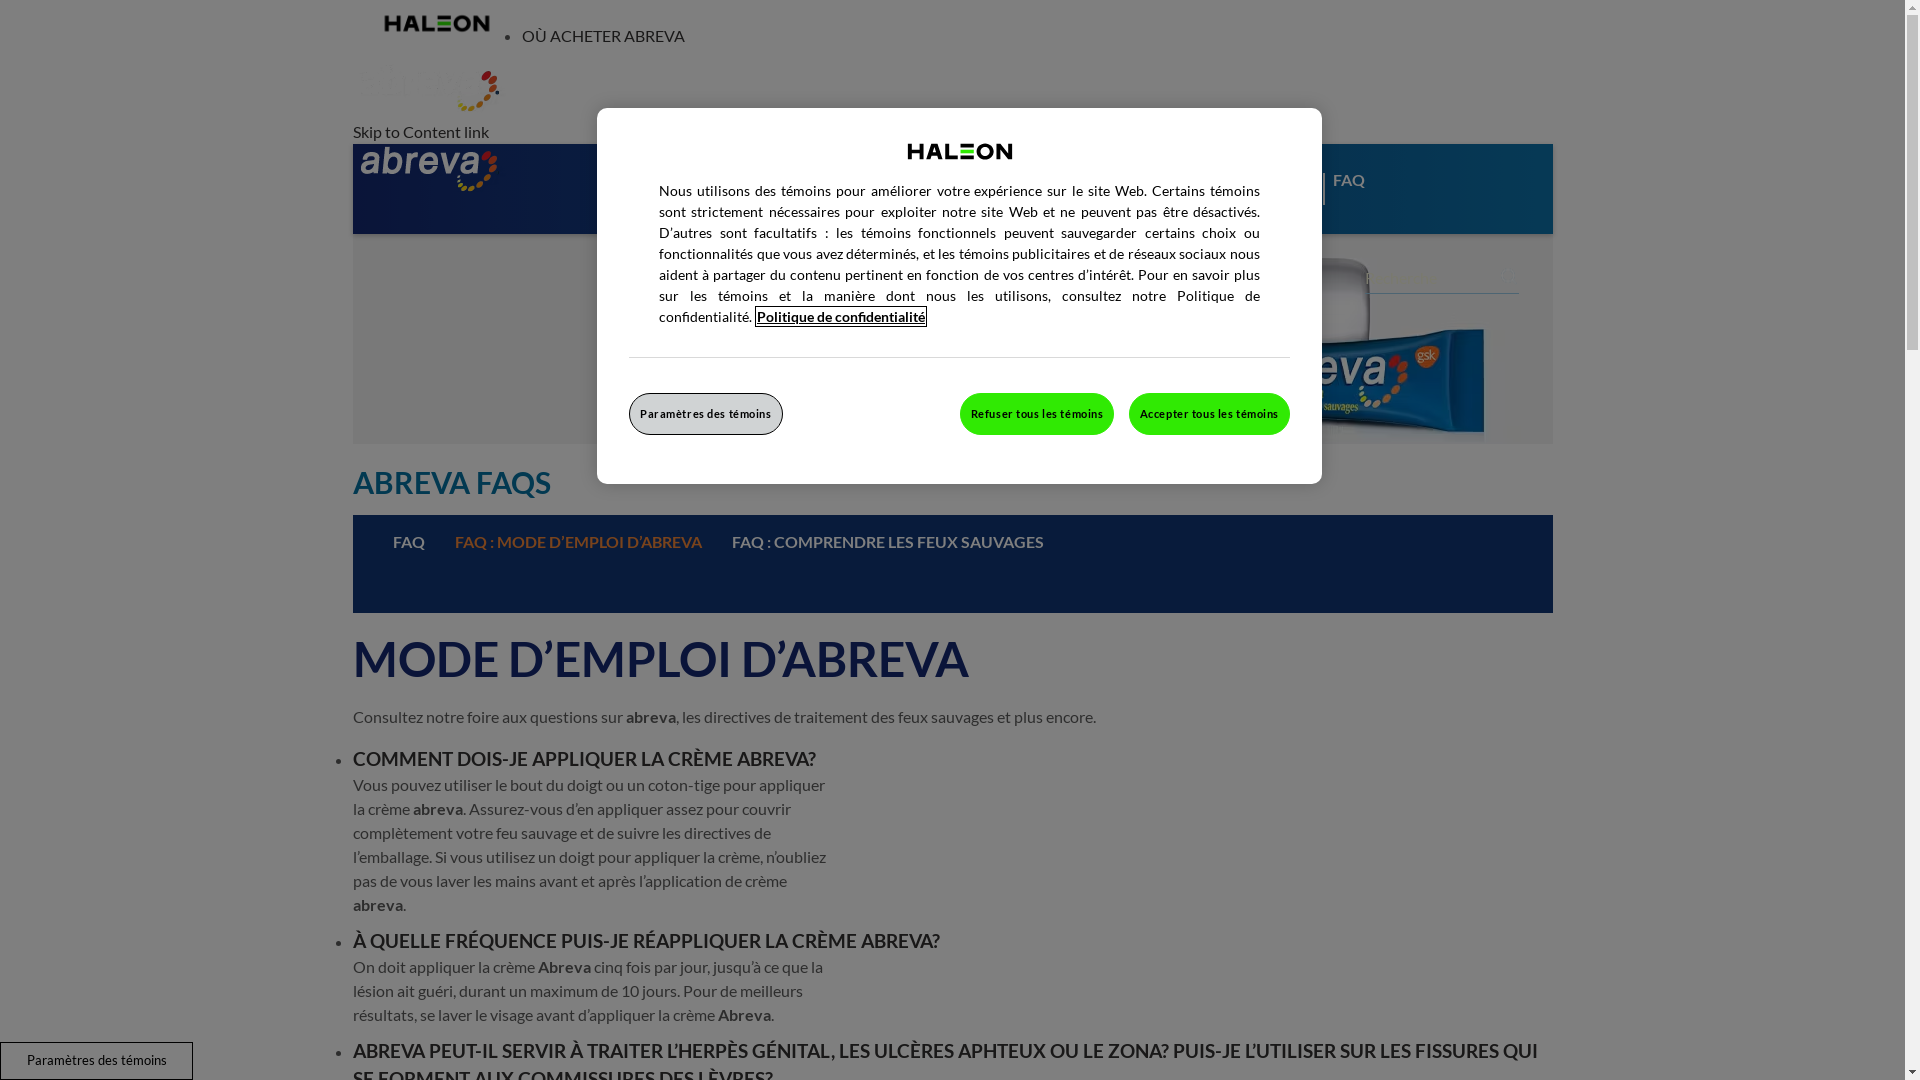 The height and width of the screenshot is (1080, 1920). What do you see at coordinates (420, 132) in the screenshot?
I see `Skip to Content link` at bounding box center [420, 132].